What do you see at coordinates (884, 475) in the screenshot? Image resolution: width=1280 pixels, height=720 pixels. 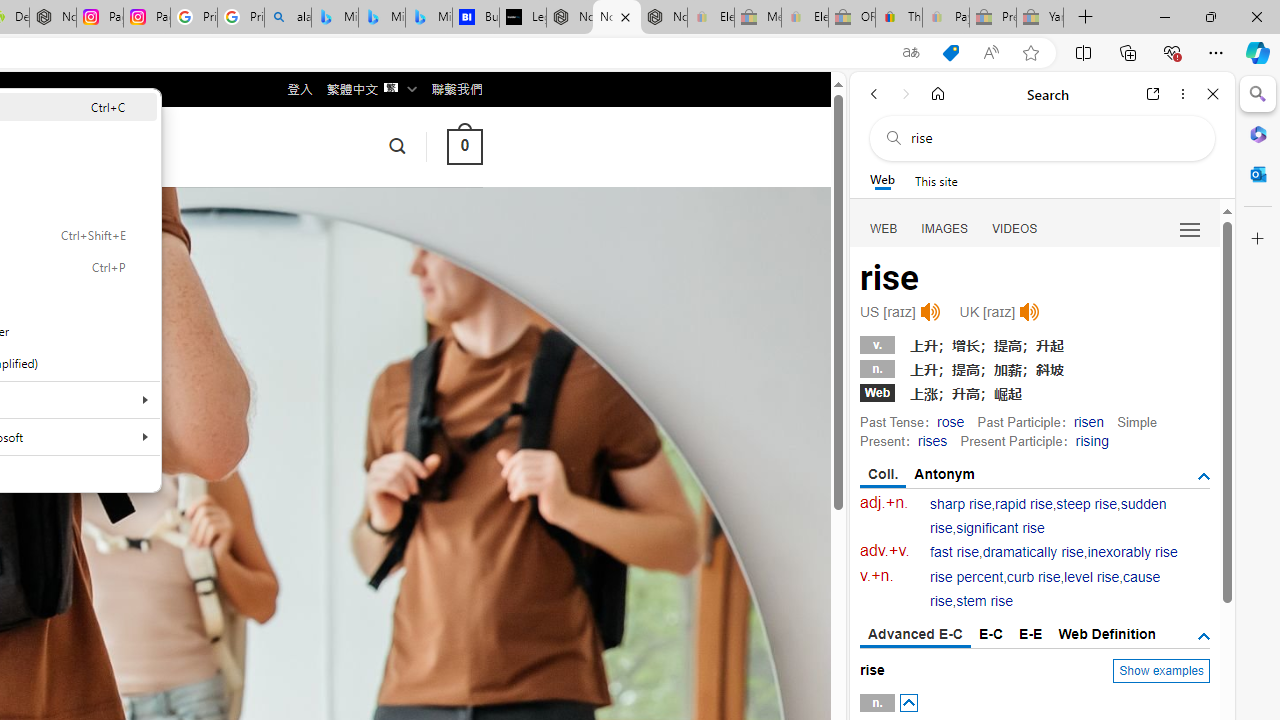 I see `Coll.` at bounding box center [884, 475].